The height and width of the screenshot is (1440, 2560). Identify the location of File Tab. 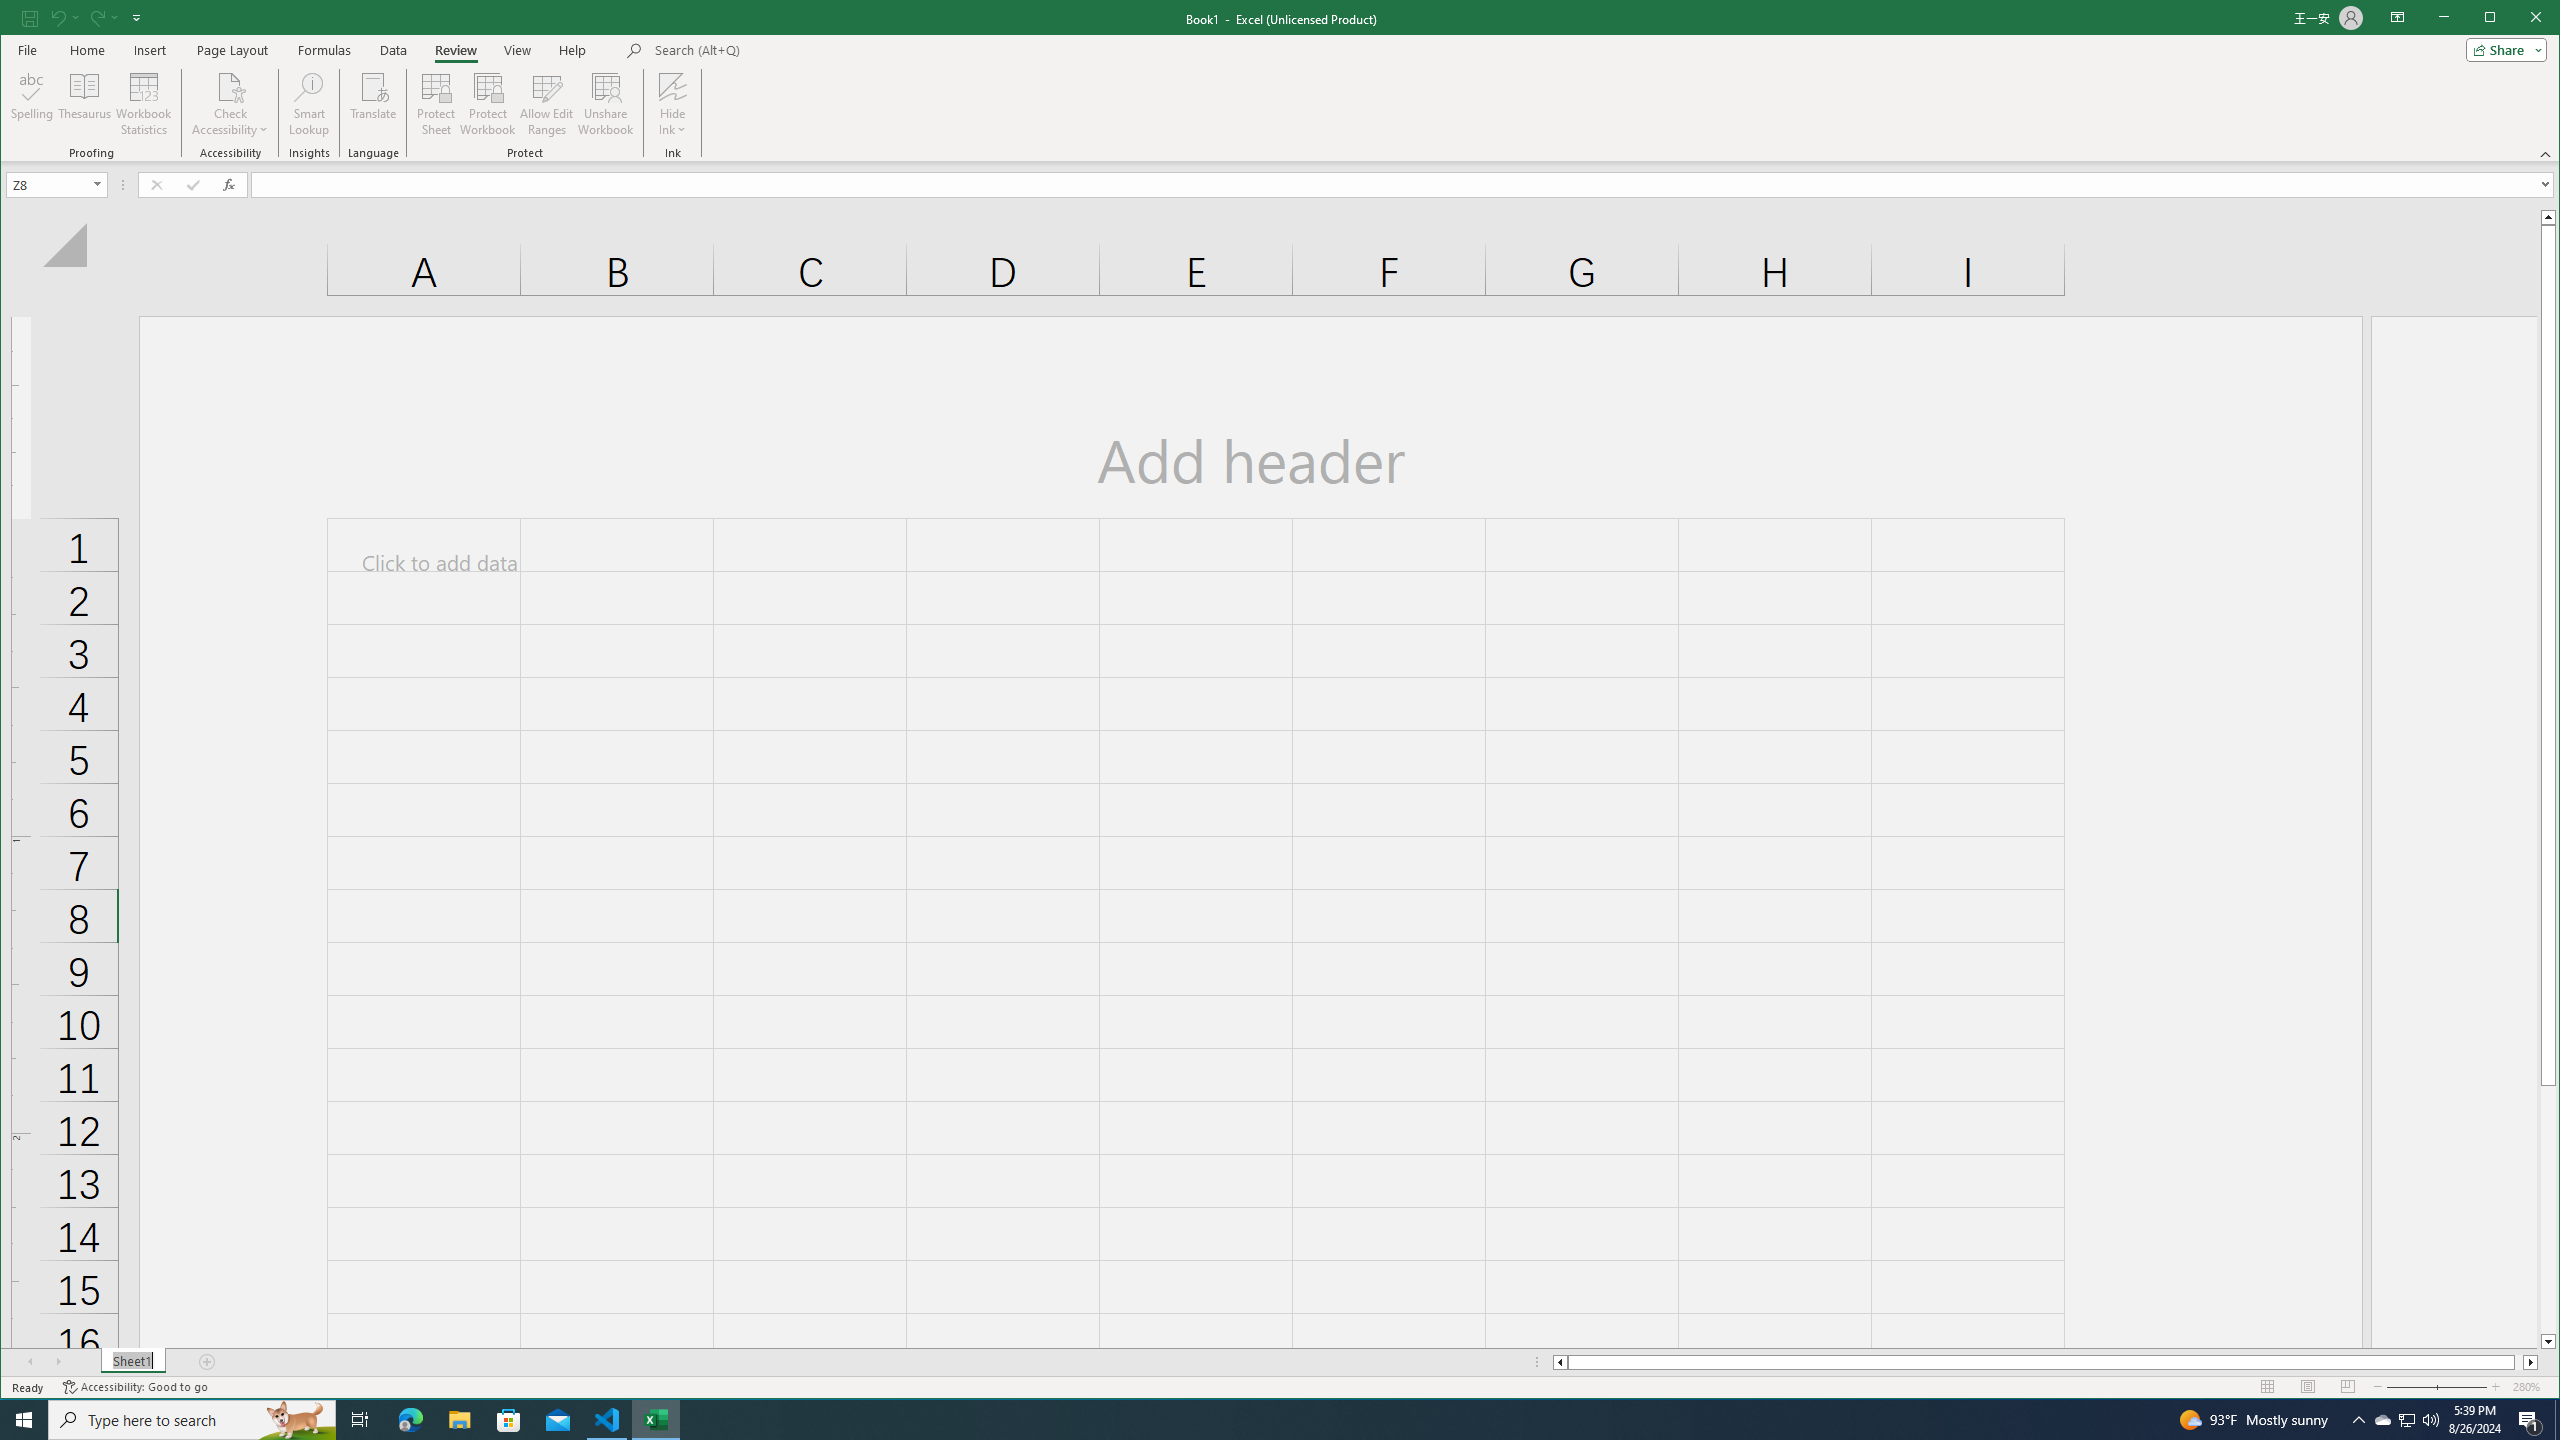
(26, 49).